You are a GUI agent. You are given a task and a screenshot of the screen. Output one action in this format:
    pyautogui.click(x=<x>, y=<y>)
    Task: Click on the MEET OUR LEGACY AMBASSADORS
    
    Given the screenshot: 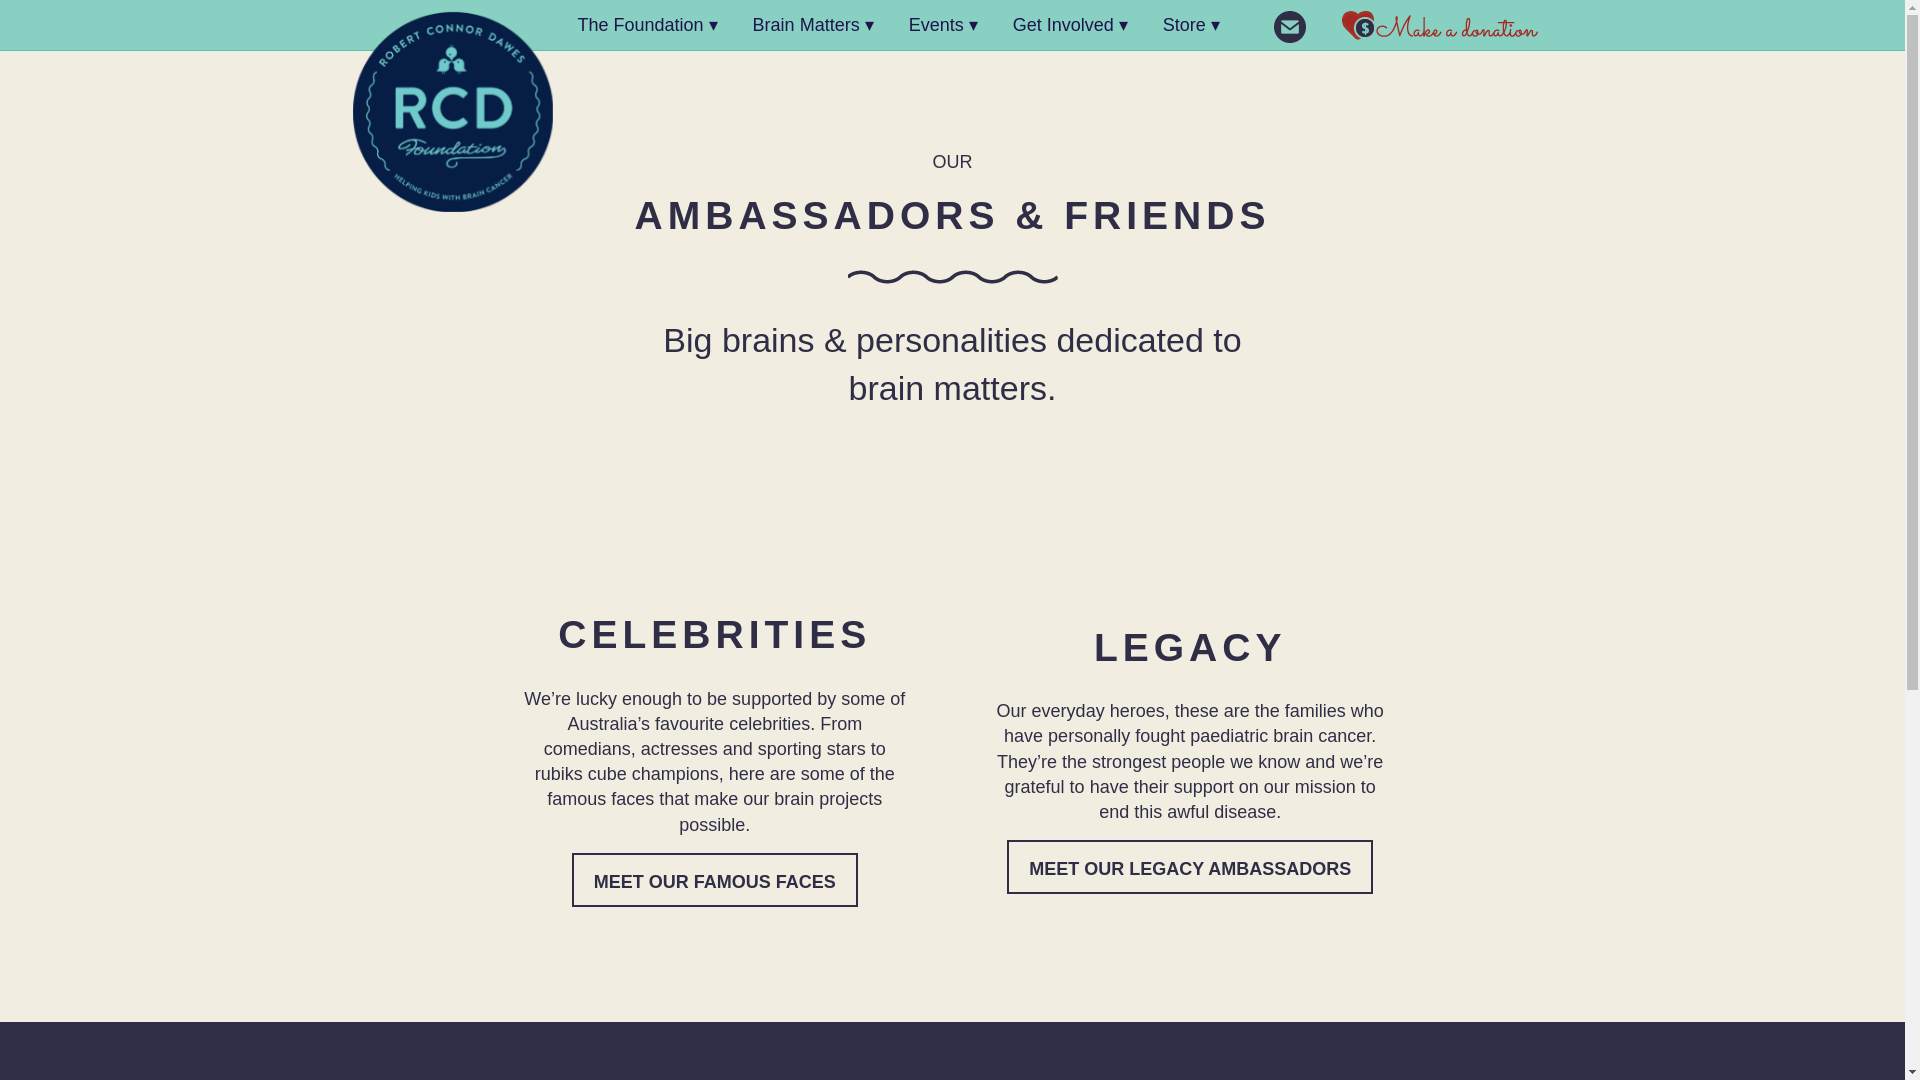 What is the action you would take?
    pyautogui.click(x=1189, y=867)
    